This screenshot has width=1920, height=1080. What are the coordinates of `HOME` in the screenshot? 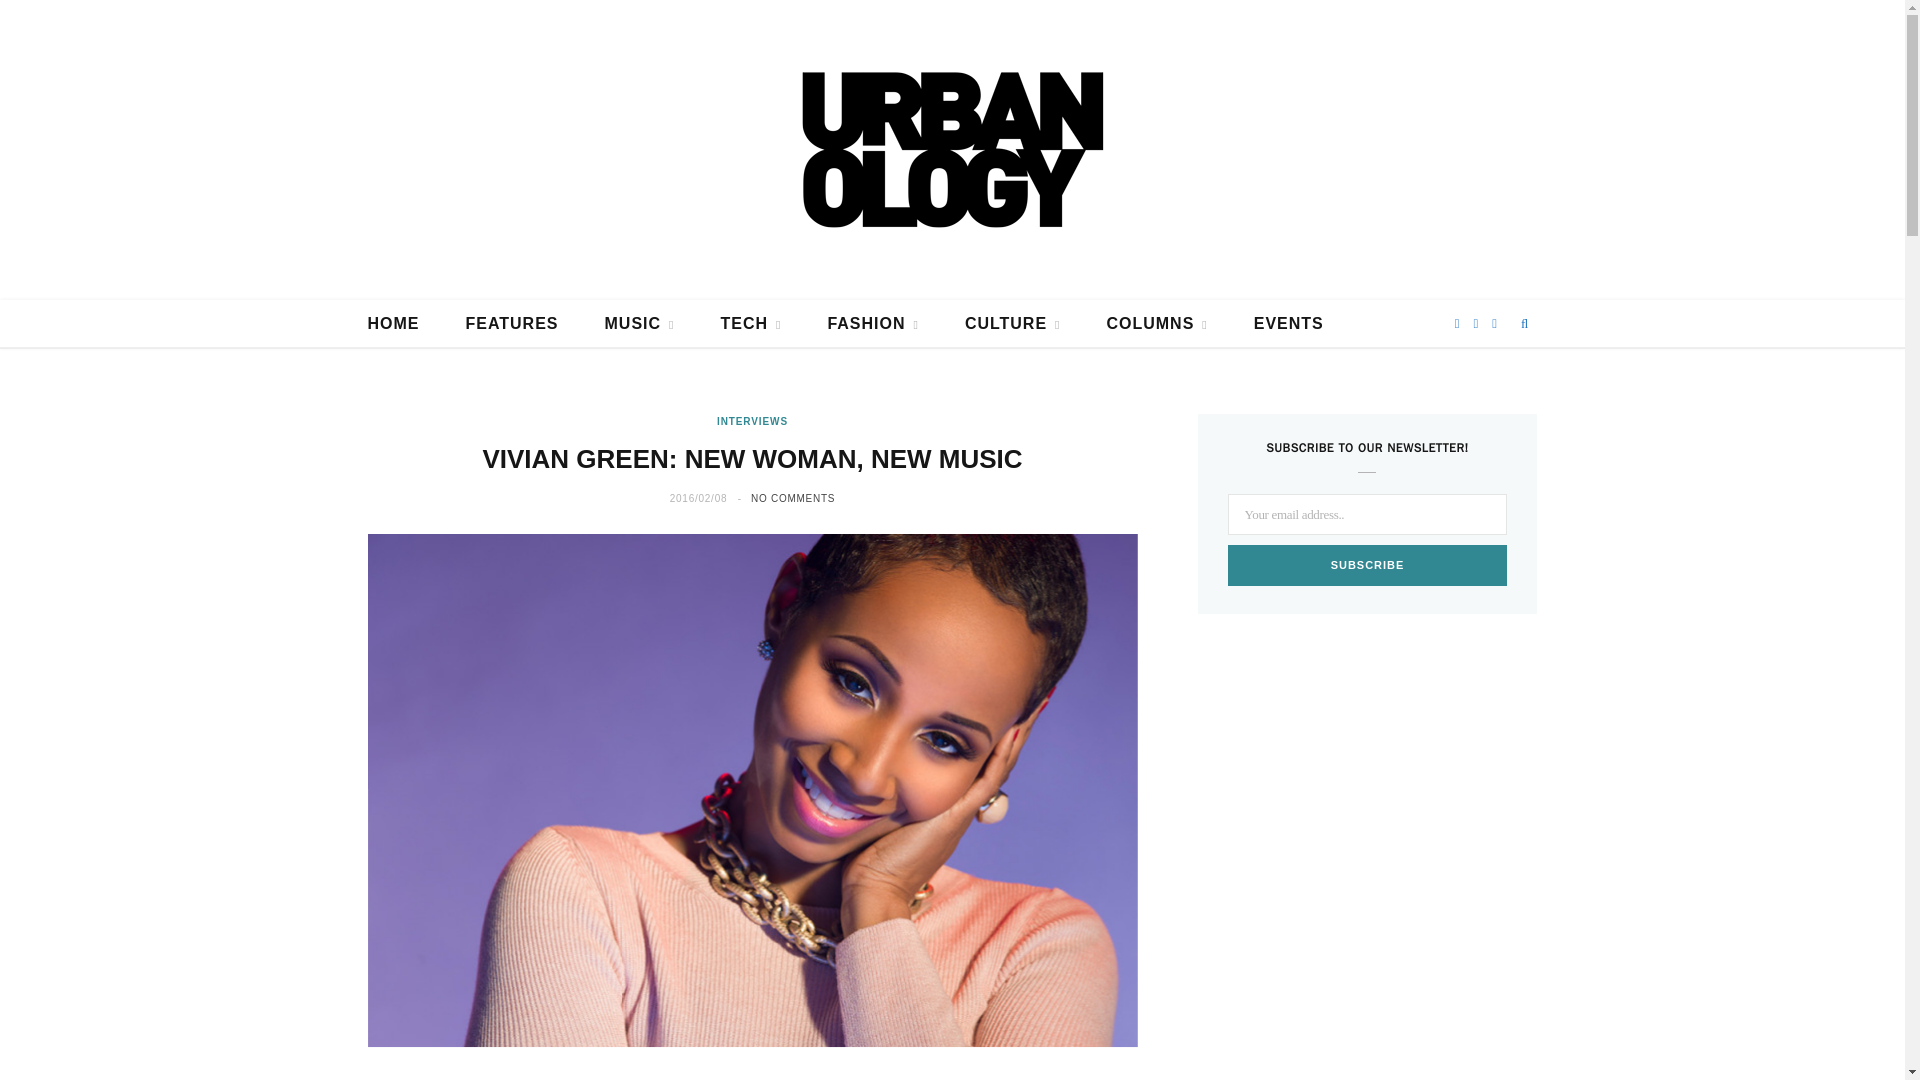 It's located at (392, 324).